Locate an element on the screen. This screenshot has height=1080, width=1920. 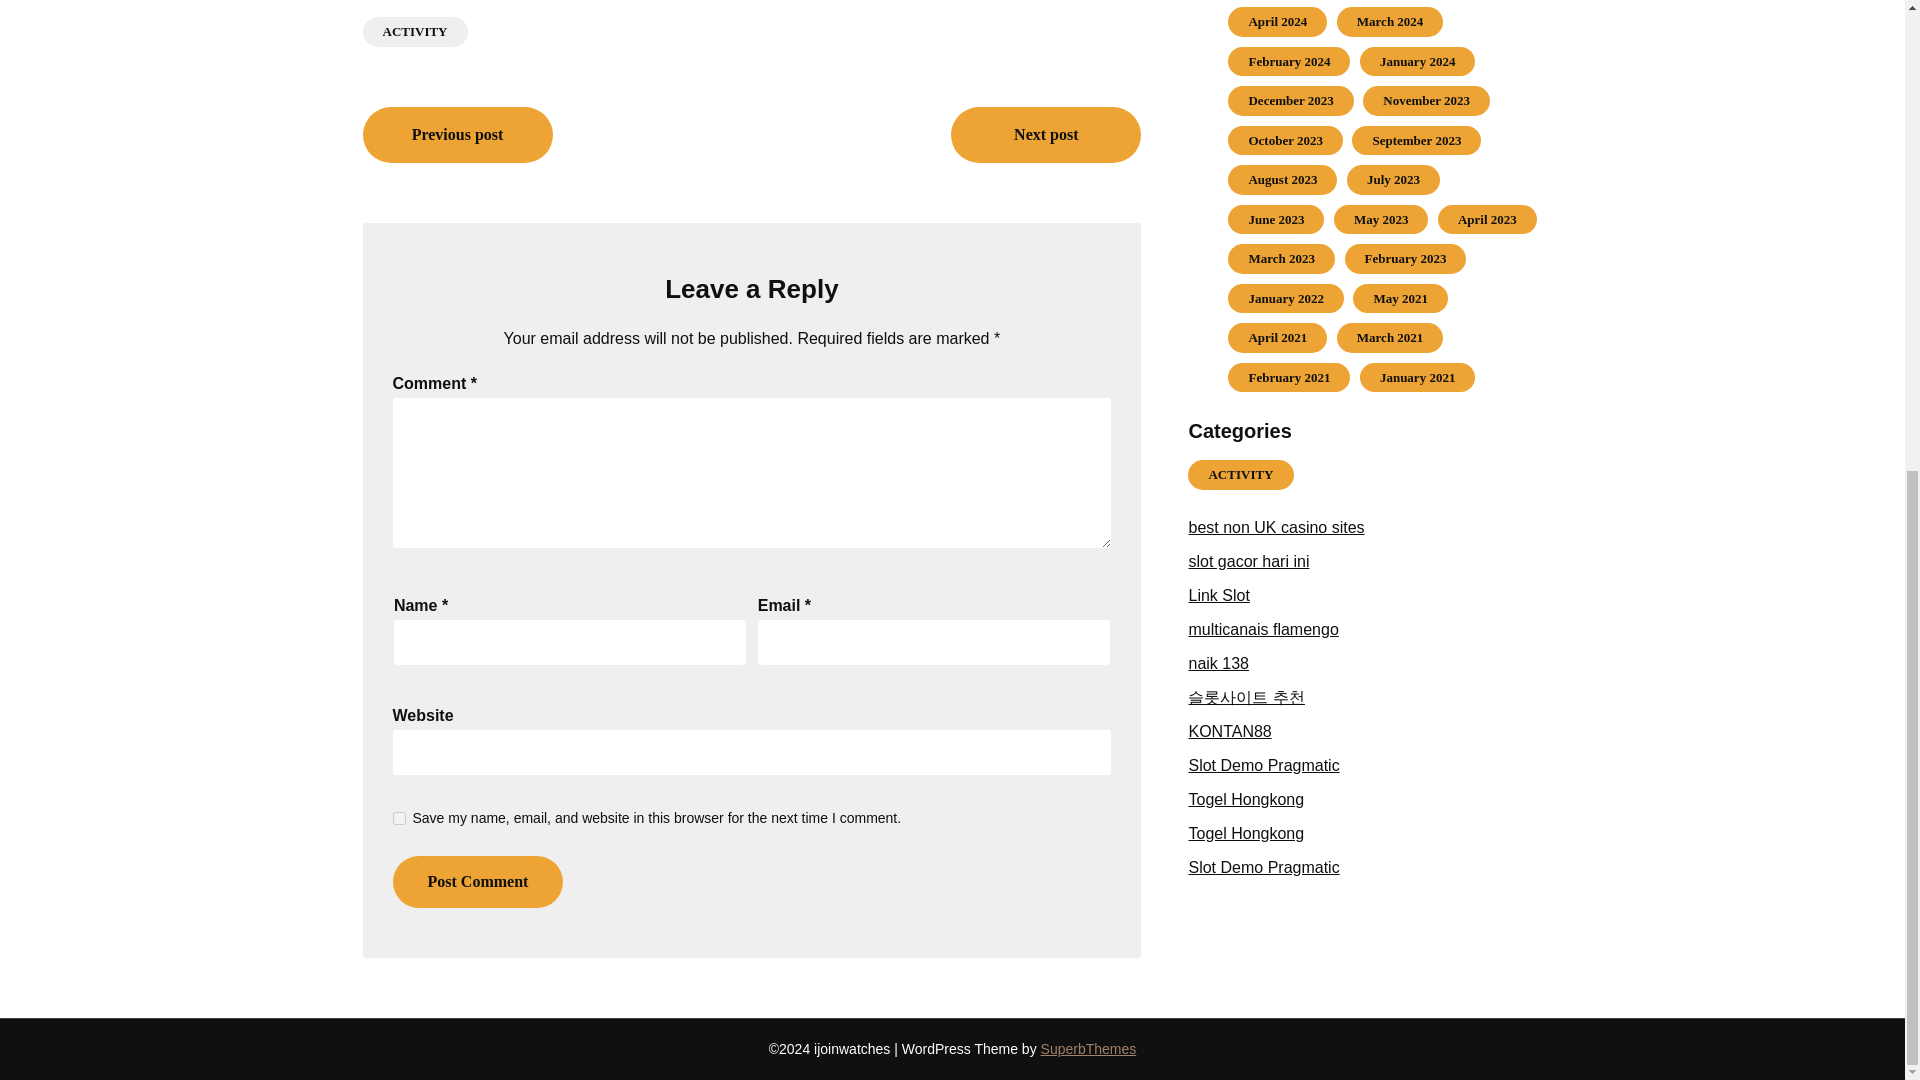
April 2024 is located at coordinates (1278, 22).